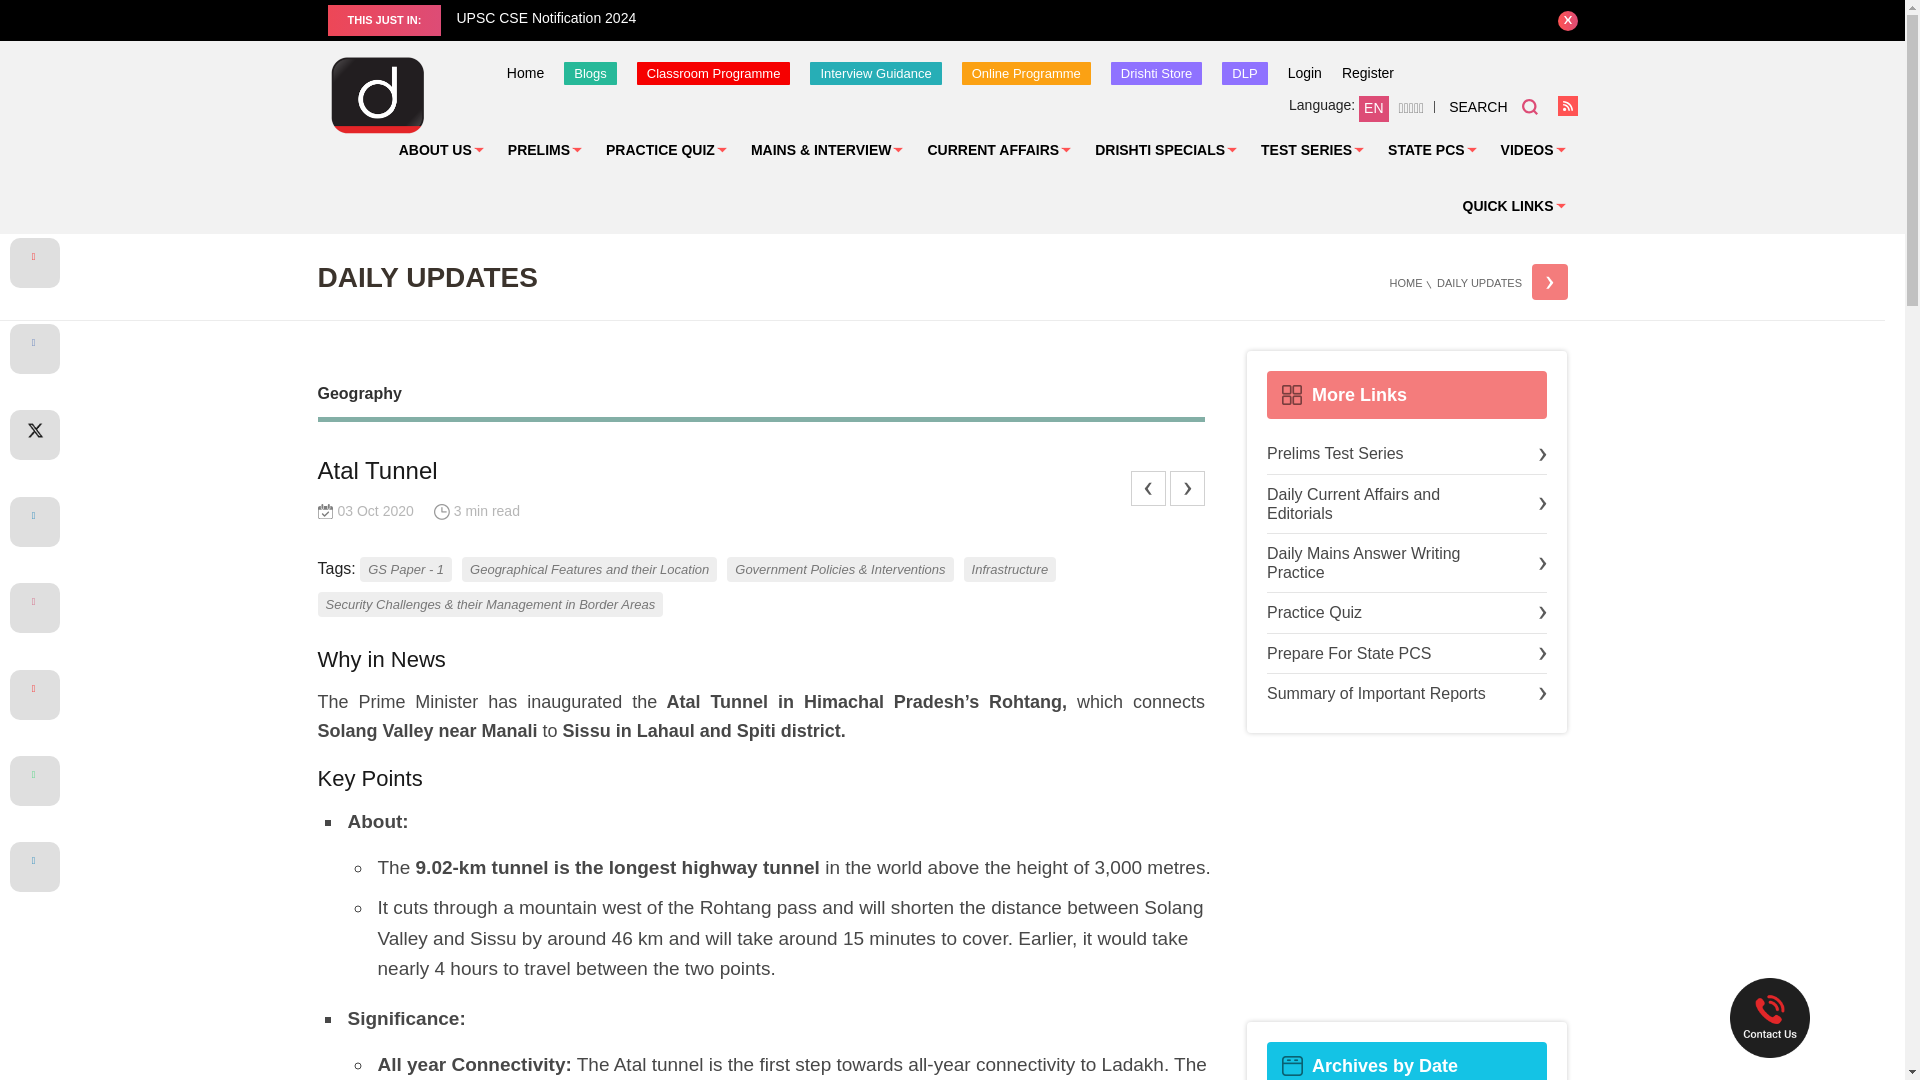 The image size is (1920, 1080). I want to click on DLP, so click(1244, 73).